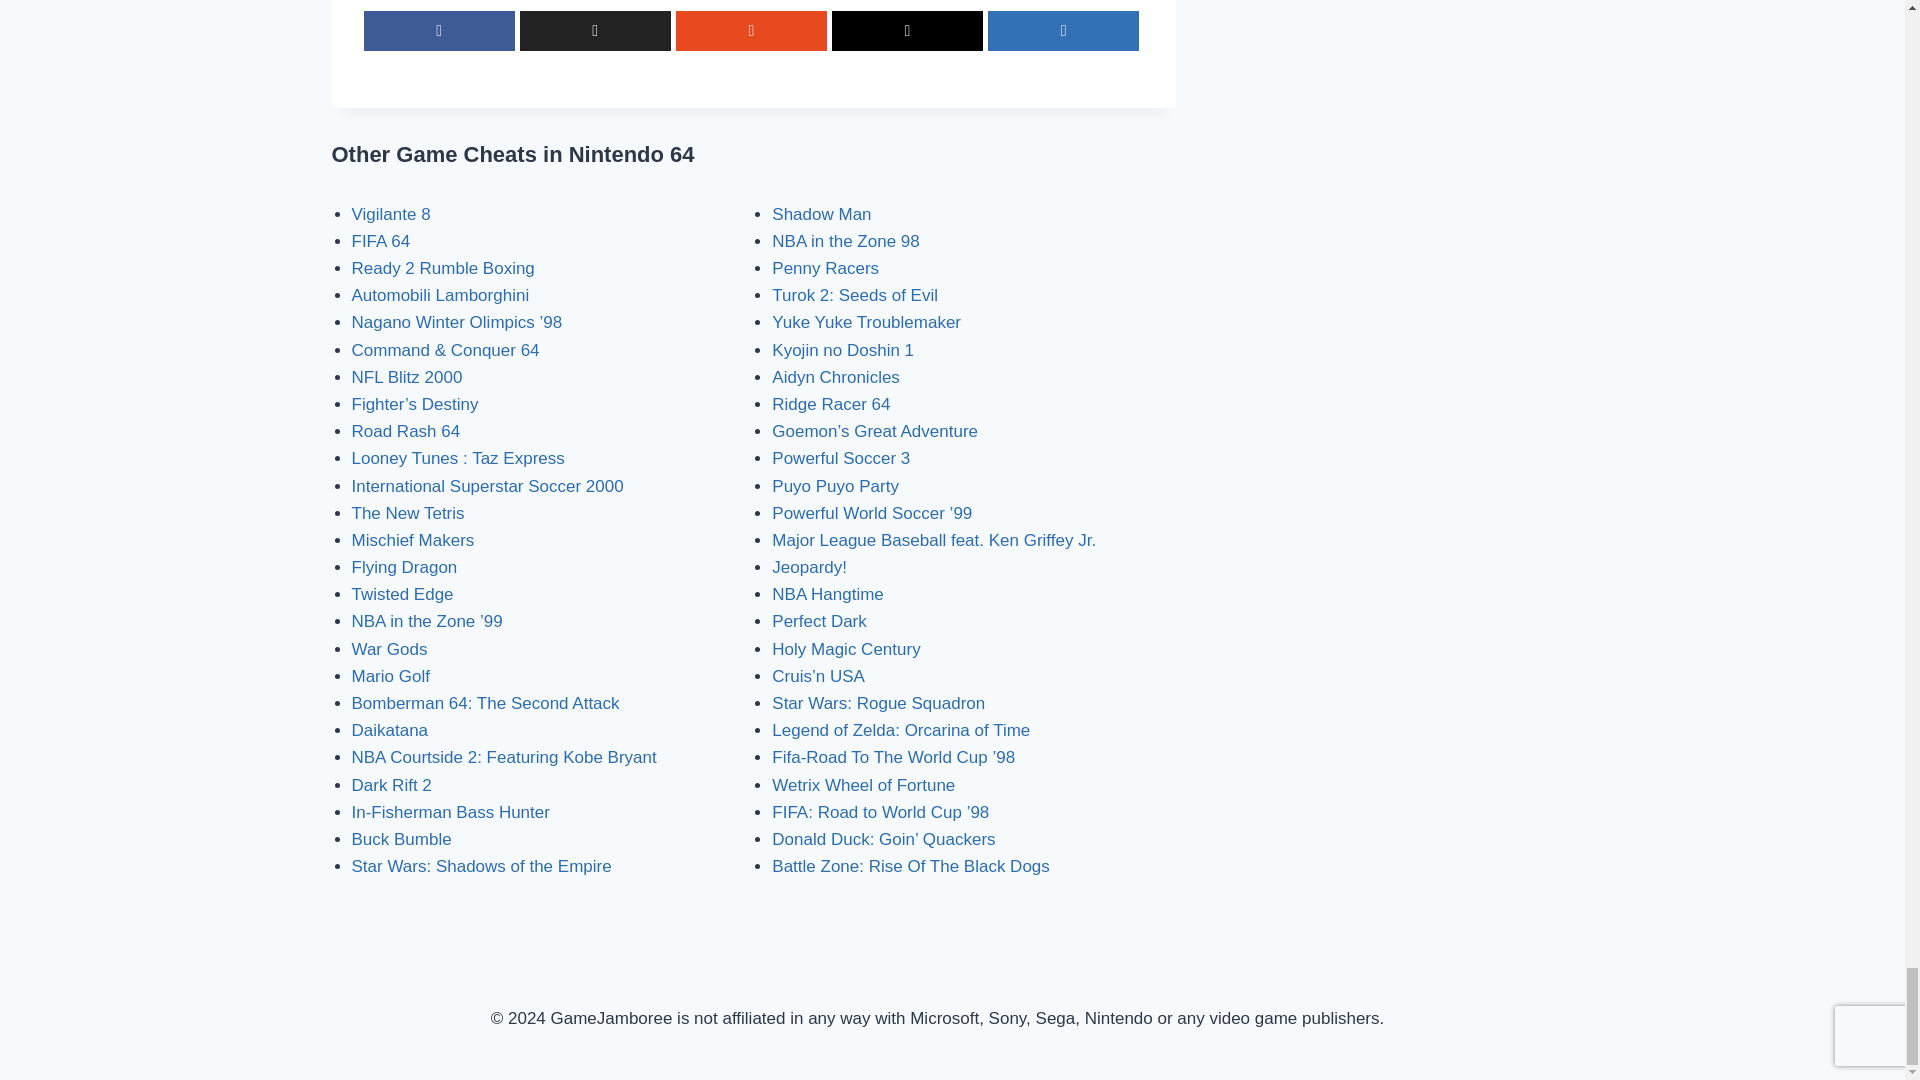  What do you see at coordinates (380, 241) in the screenshot?
I see `FIFA 64` at bounding box center [380, 241].